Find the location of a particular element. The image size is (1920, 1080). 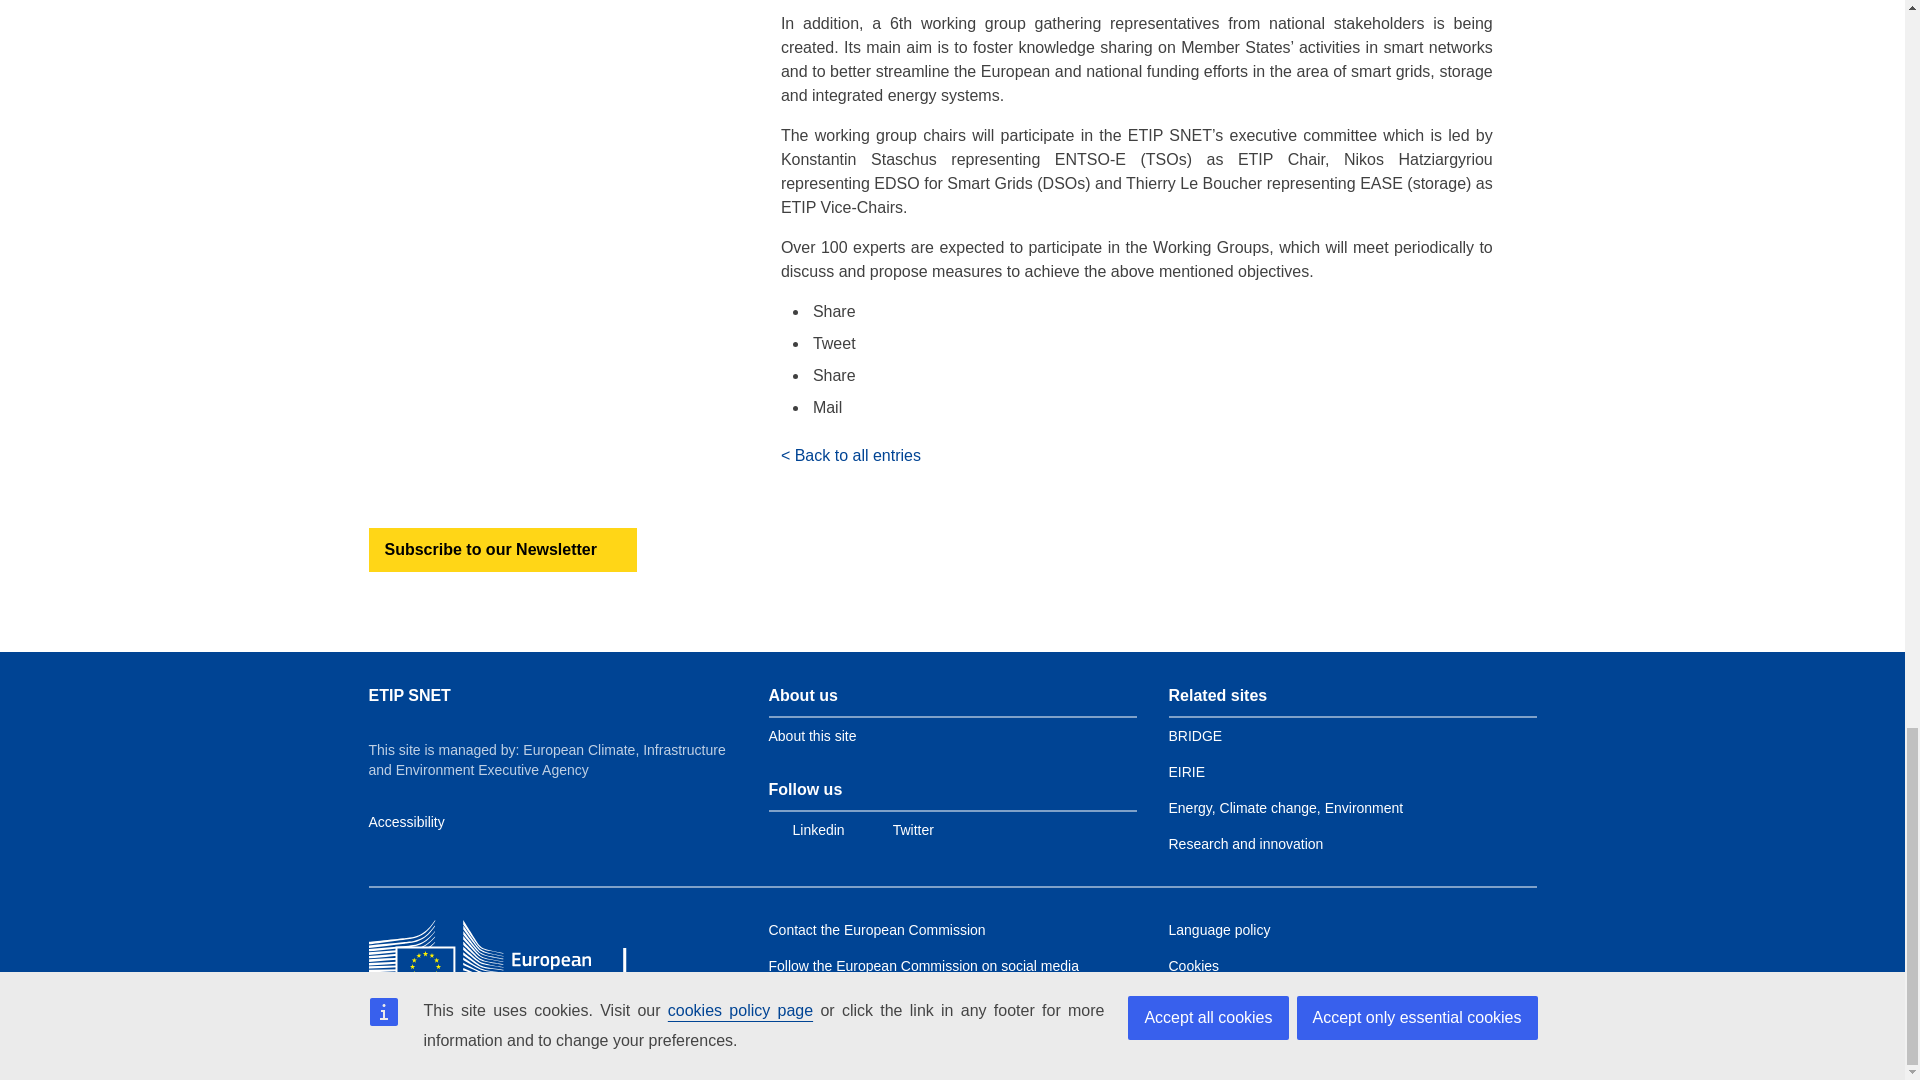

Facebook is located at coordinates (1144, 312).